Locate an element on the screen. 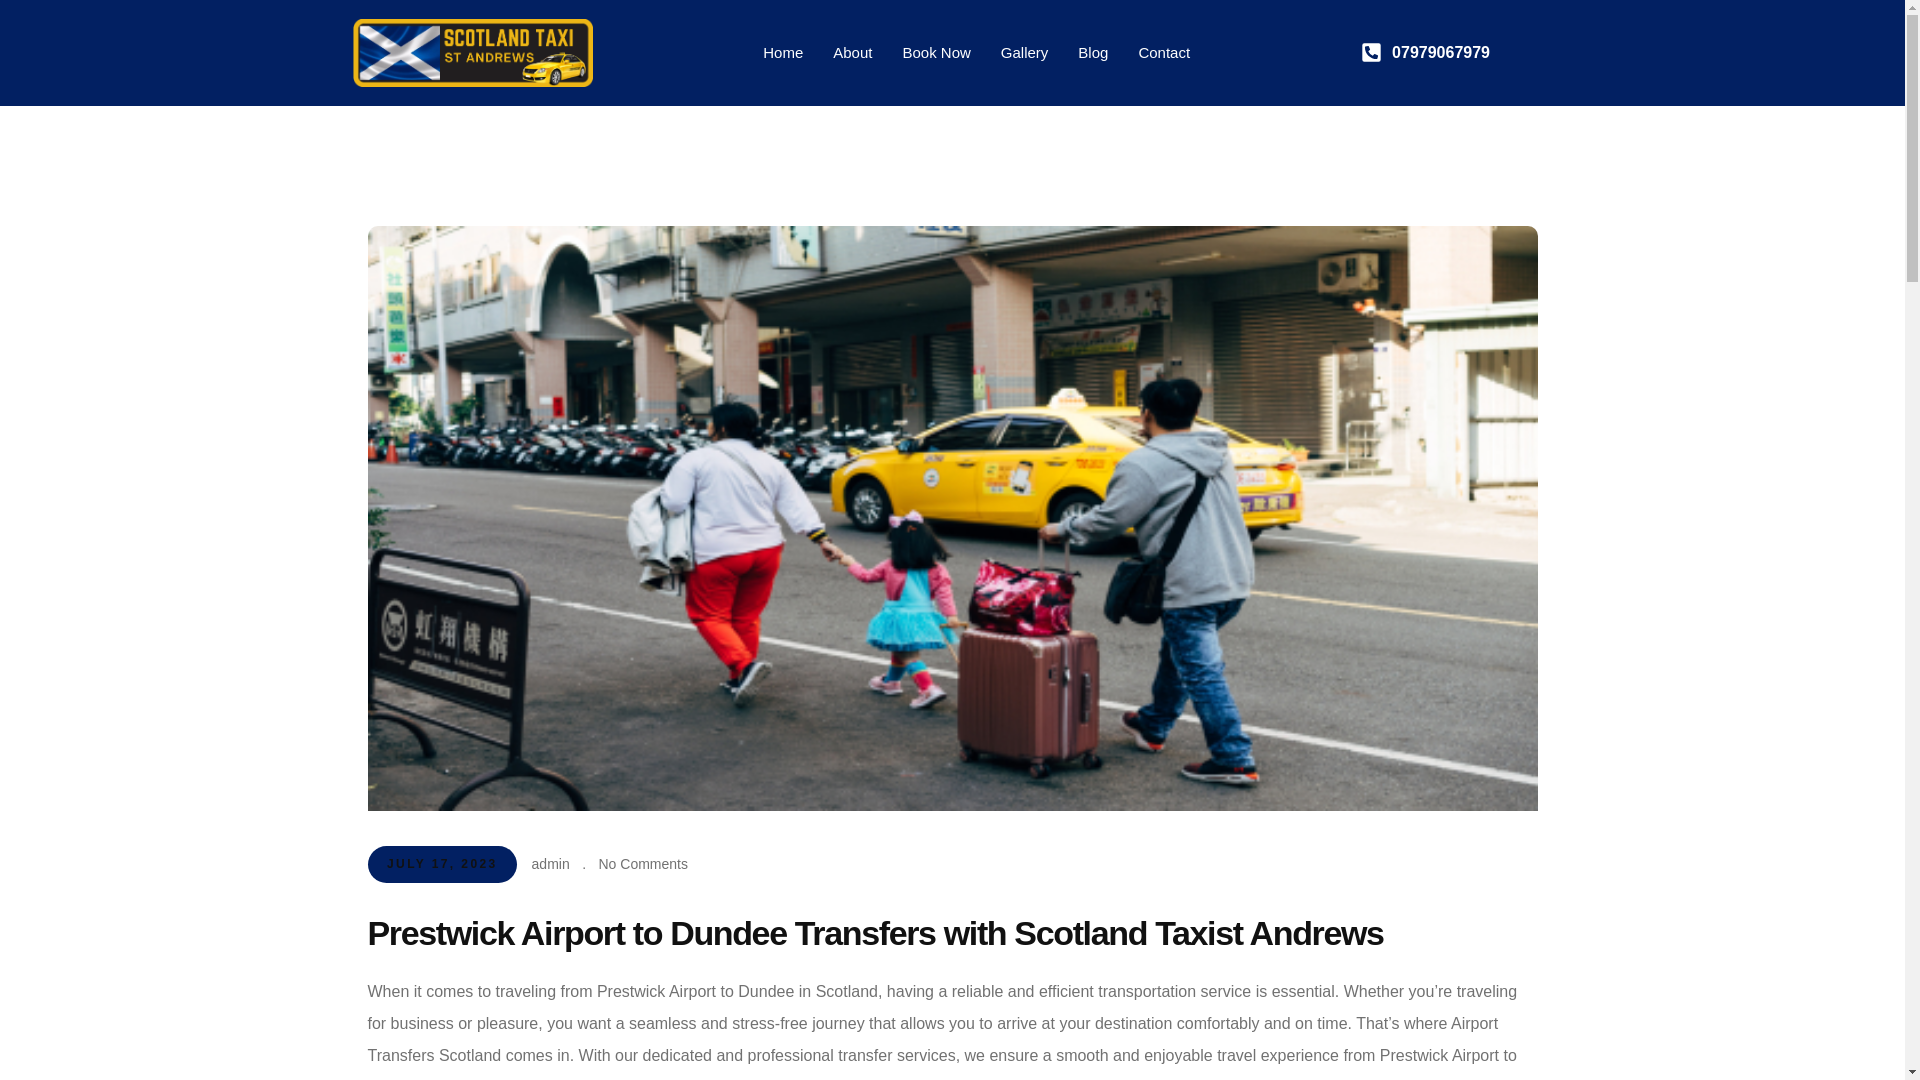 The image size is (1920, 1080). Gallery is located at coordinates (1024, 52).